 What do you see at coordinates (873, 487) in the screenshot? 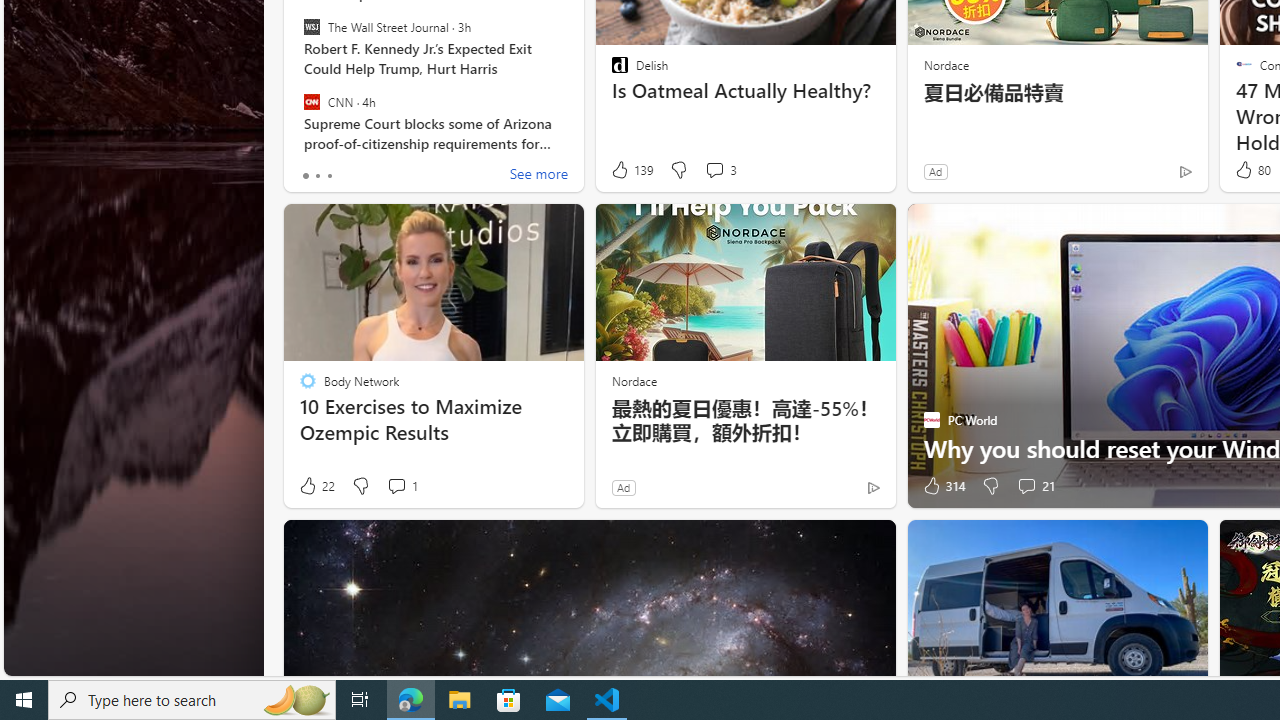
I see `Ad Choice` at bounding box center [873, 487].